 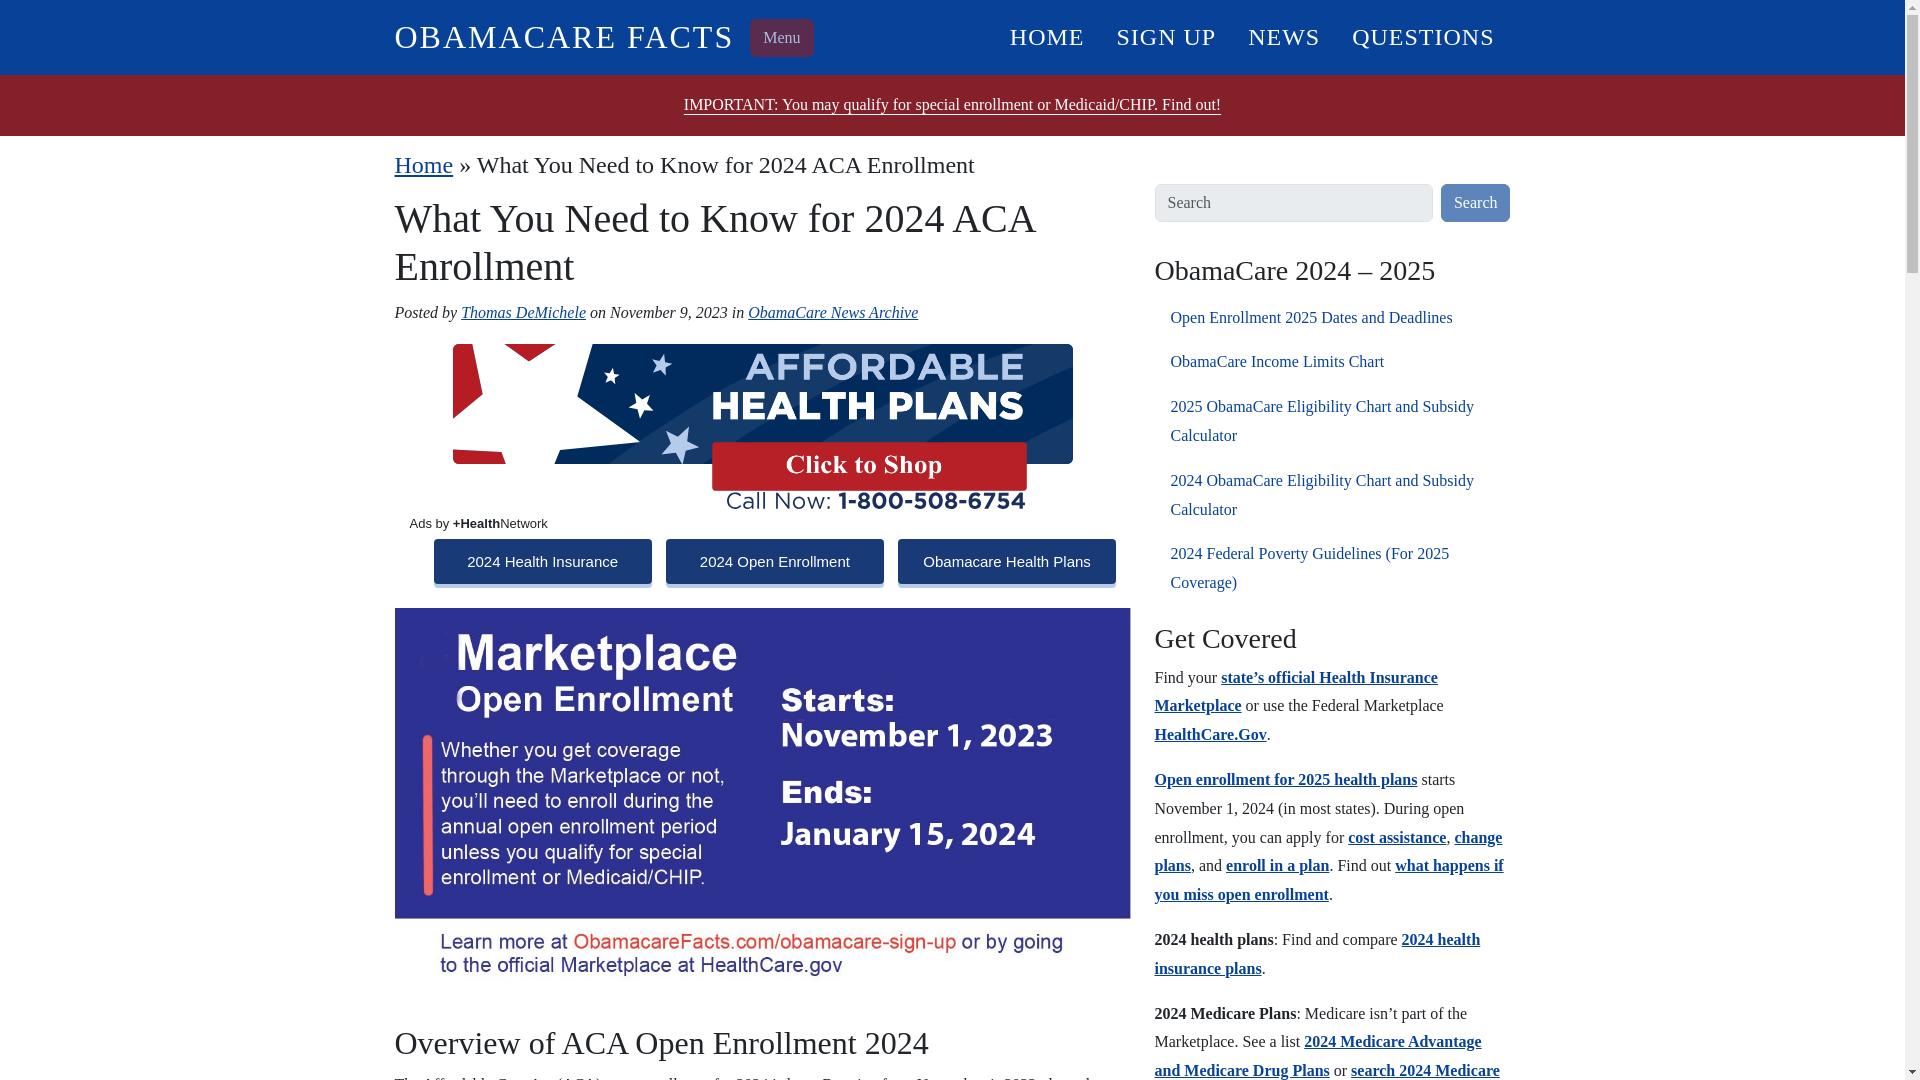 What do you see at coordinates (1209, 734) in the screenshot?
I see `Federal HealthCare.Gov` at bounding box center [1209, 734].